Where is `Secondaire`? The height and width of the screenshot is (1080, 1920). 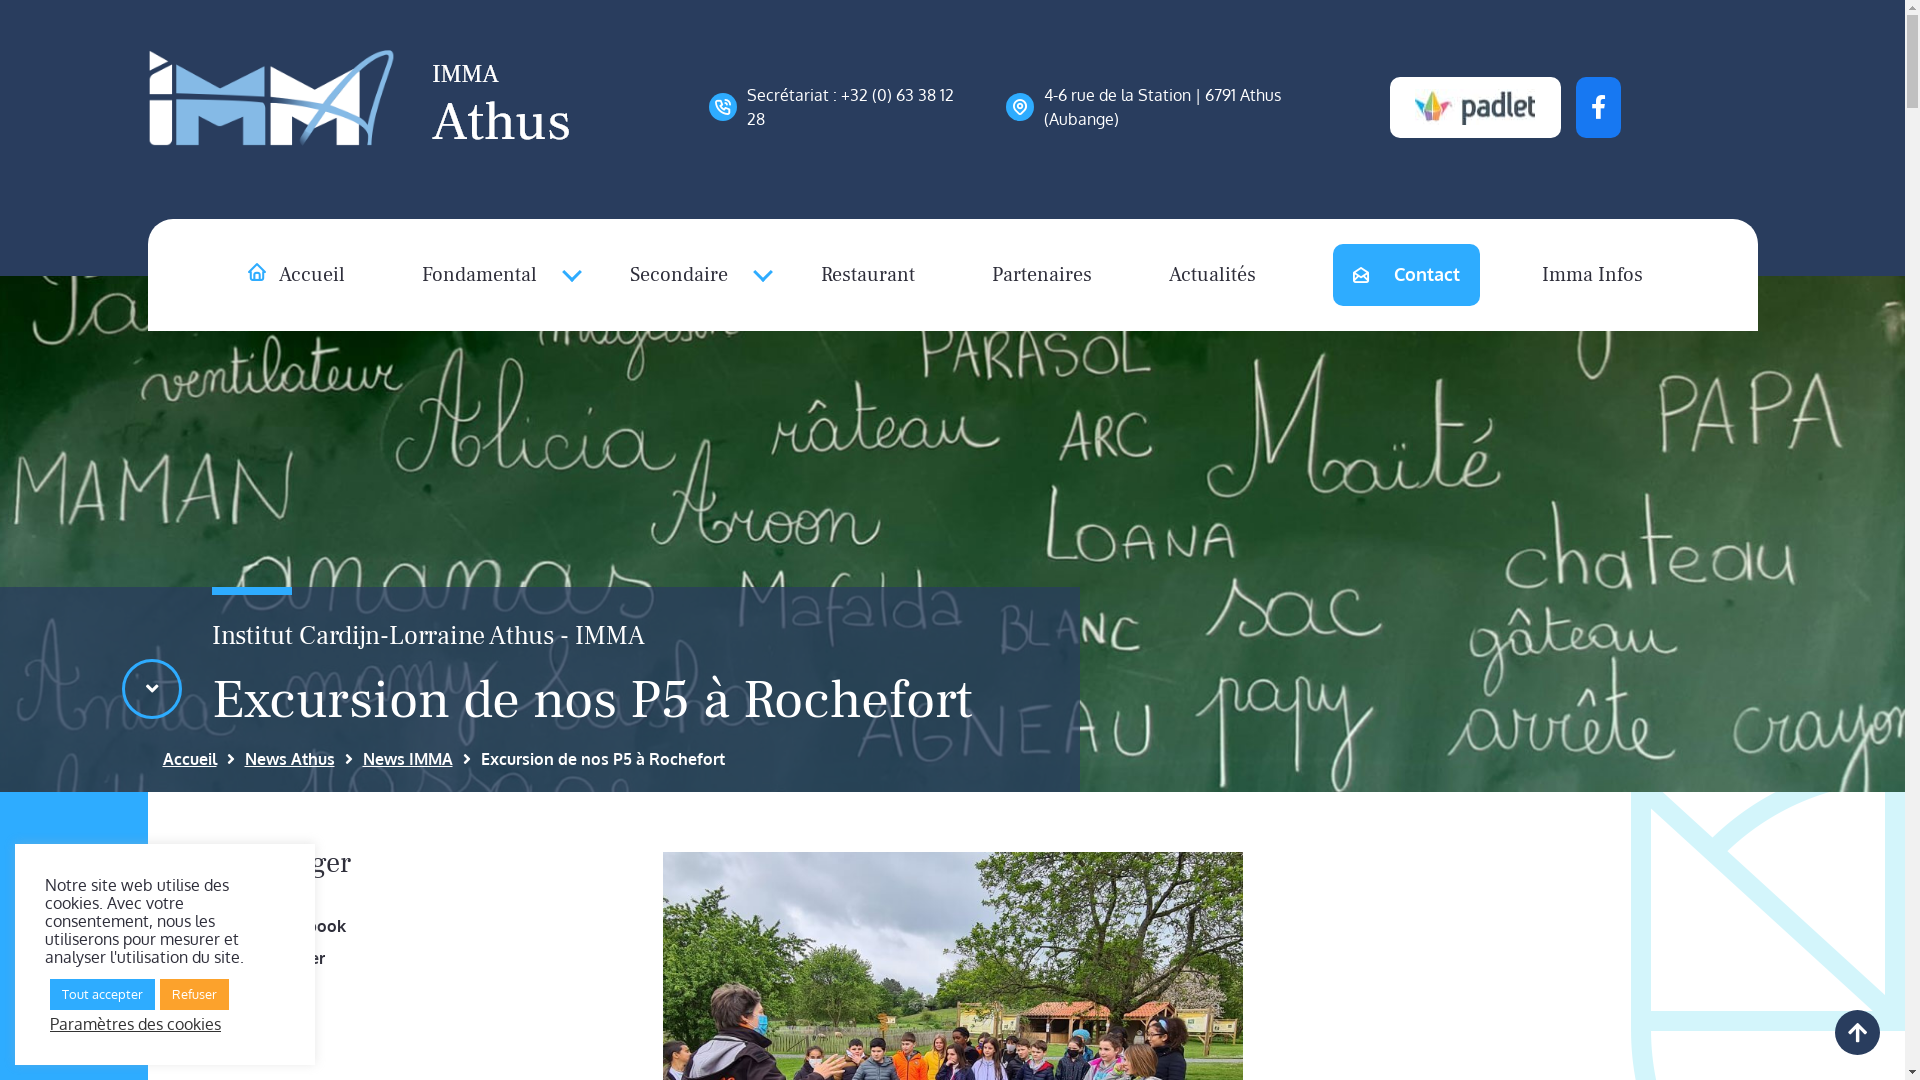
Secondaire is located at coordinates (687, 275).